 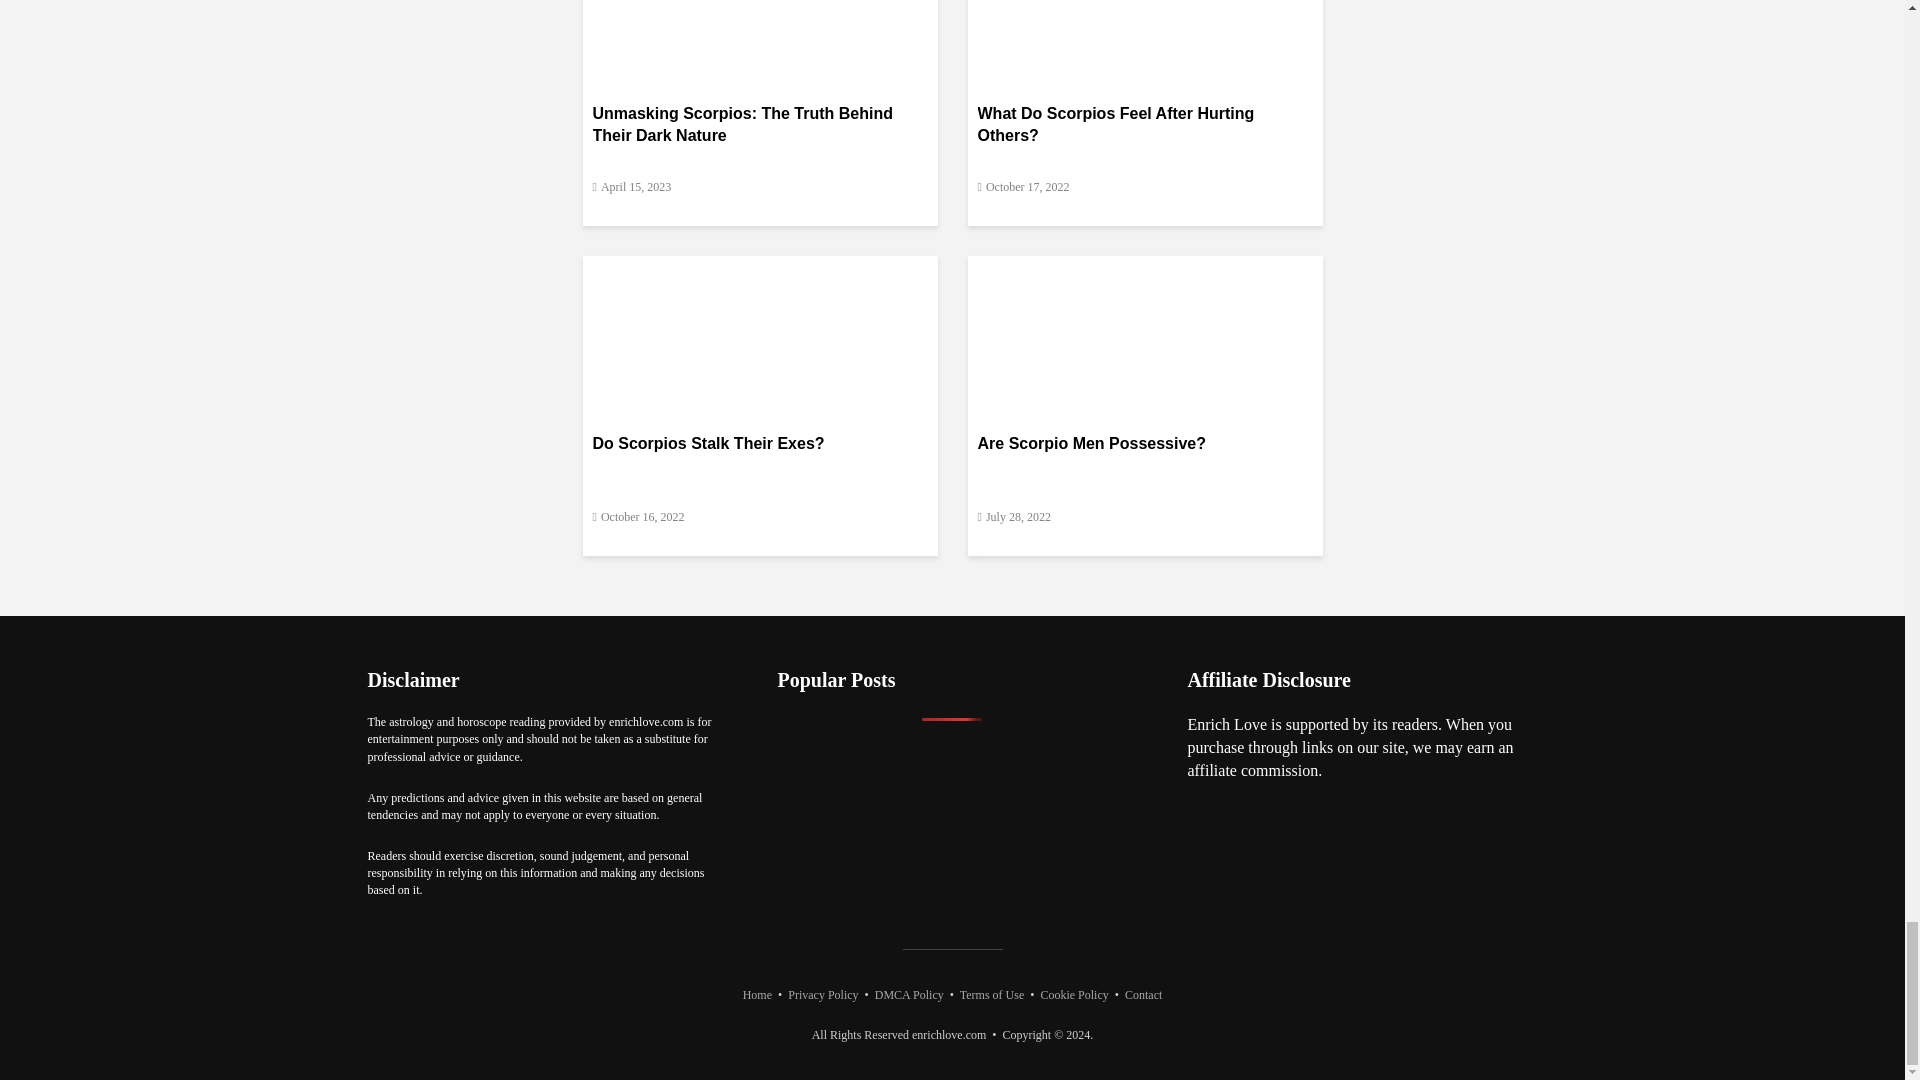 What do you see at coordinates (1144, 331) in the screenshot?
I see `Are Scorpio Men Possessive?` at bounding box center [1144, 331].